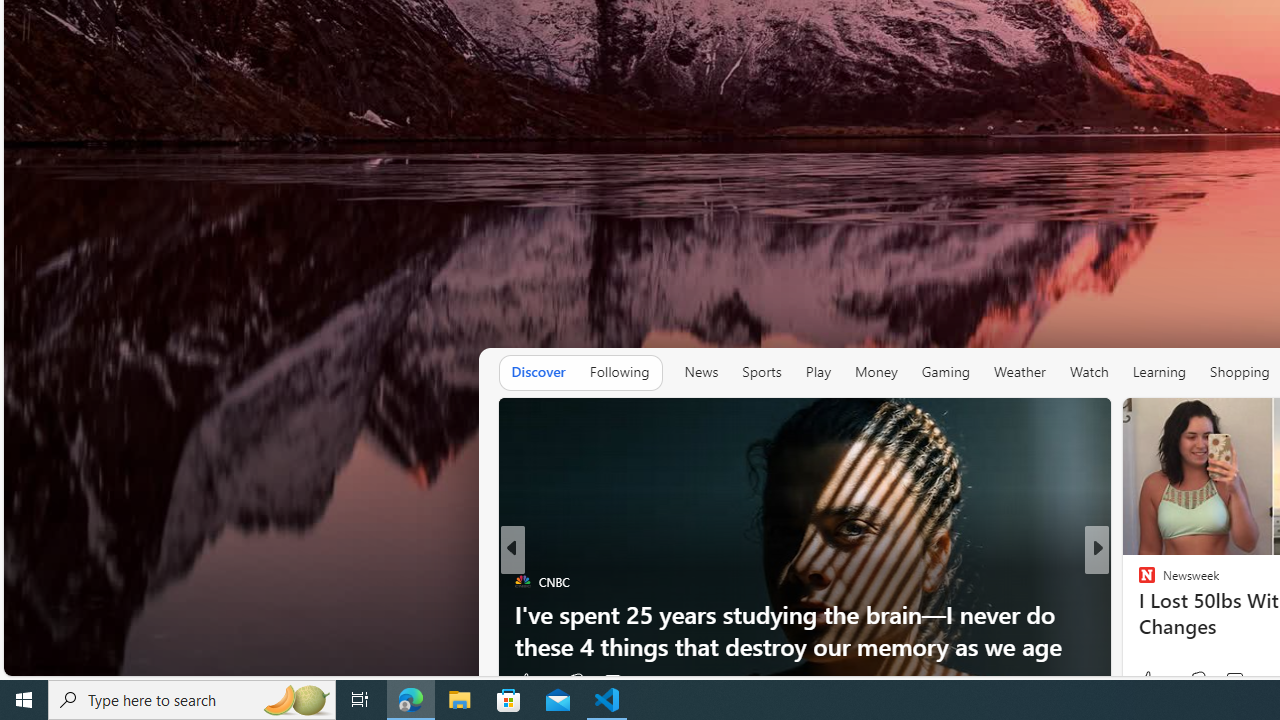 The image size is (1280, 720). I want to click on Moneywise, so click(1138, 581).